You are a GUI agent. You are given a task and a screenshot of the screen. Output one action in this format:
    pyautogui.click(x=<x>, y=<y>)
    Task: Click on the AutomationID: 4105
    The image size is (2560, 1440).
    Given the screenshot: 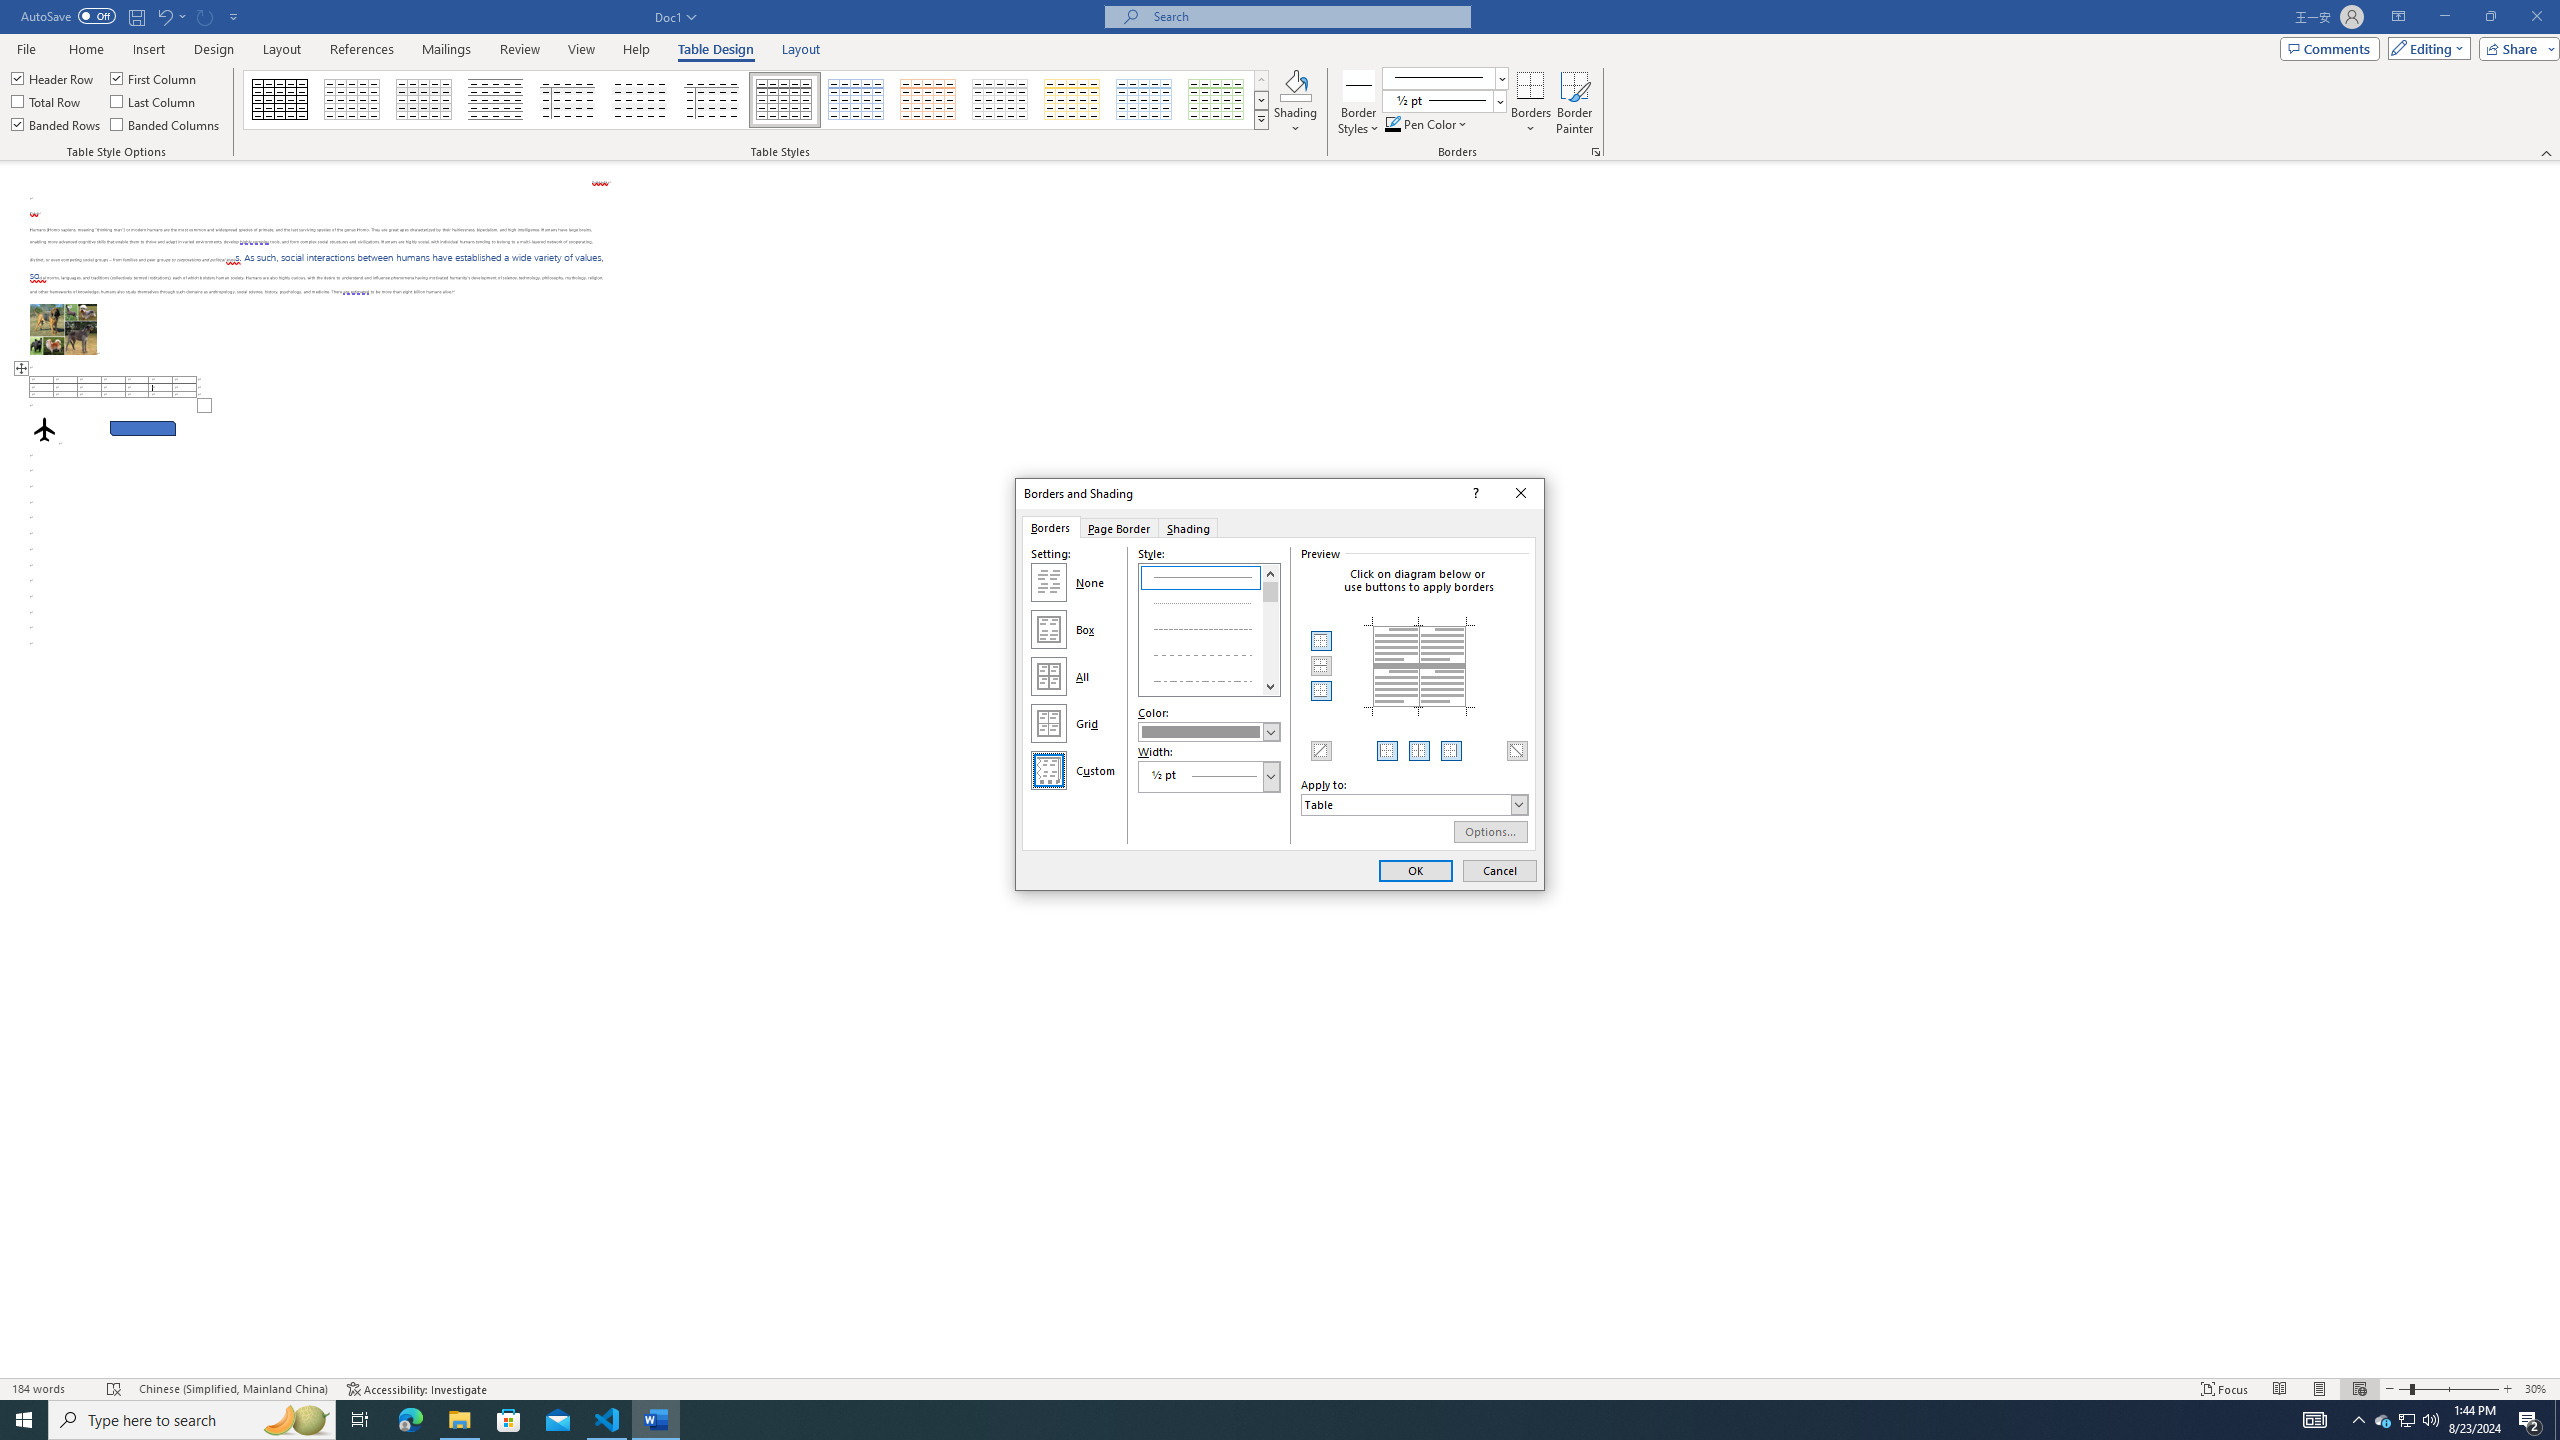 What is the action you would take?
    pyautogui.click(x=2315, y=1420)
    